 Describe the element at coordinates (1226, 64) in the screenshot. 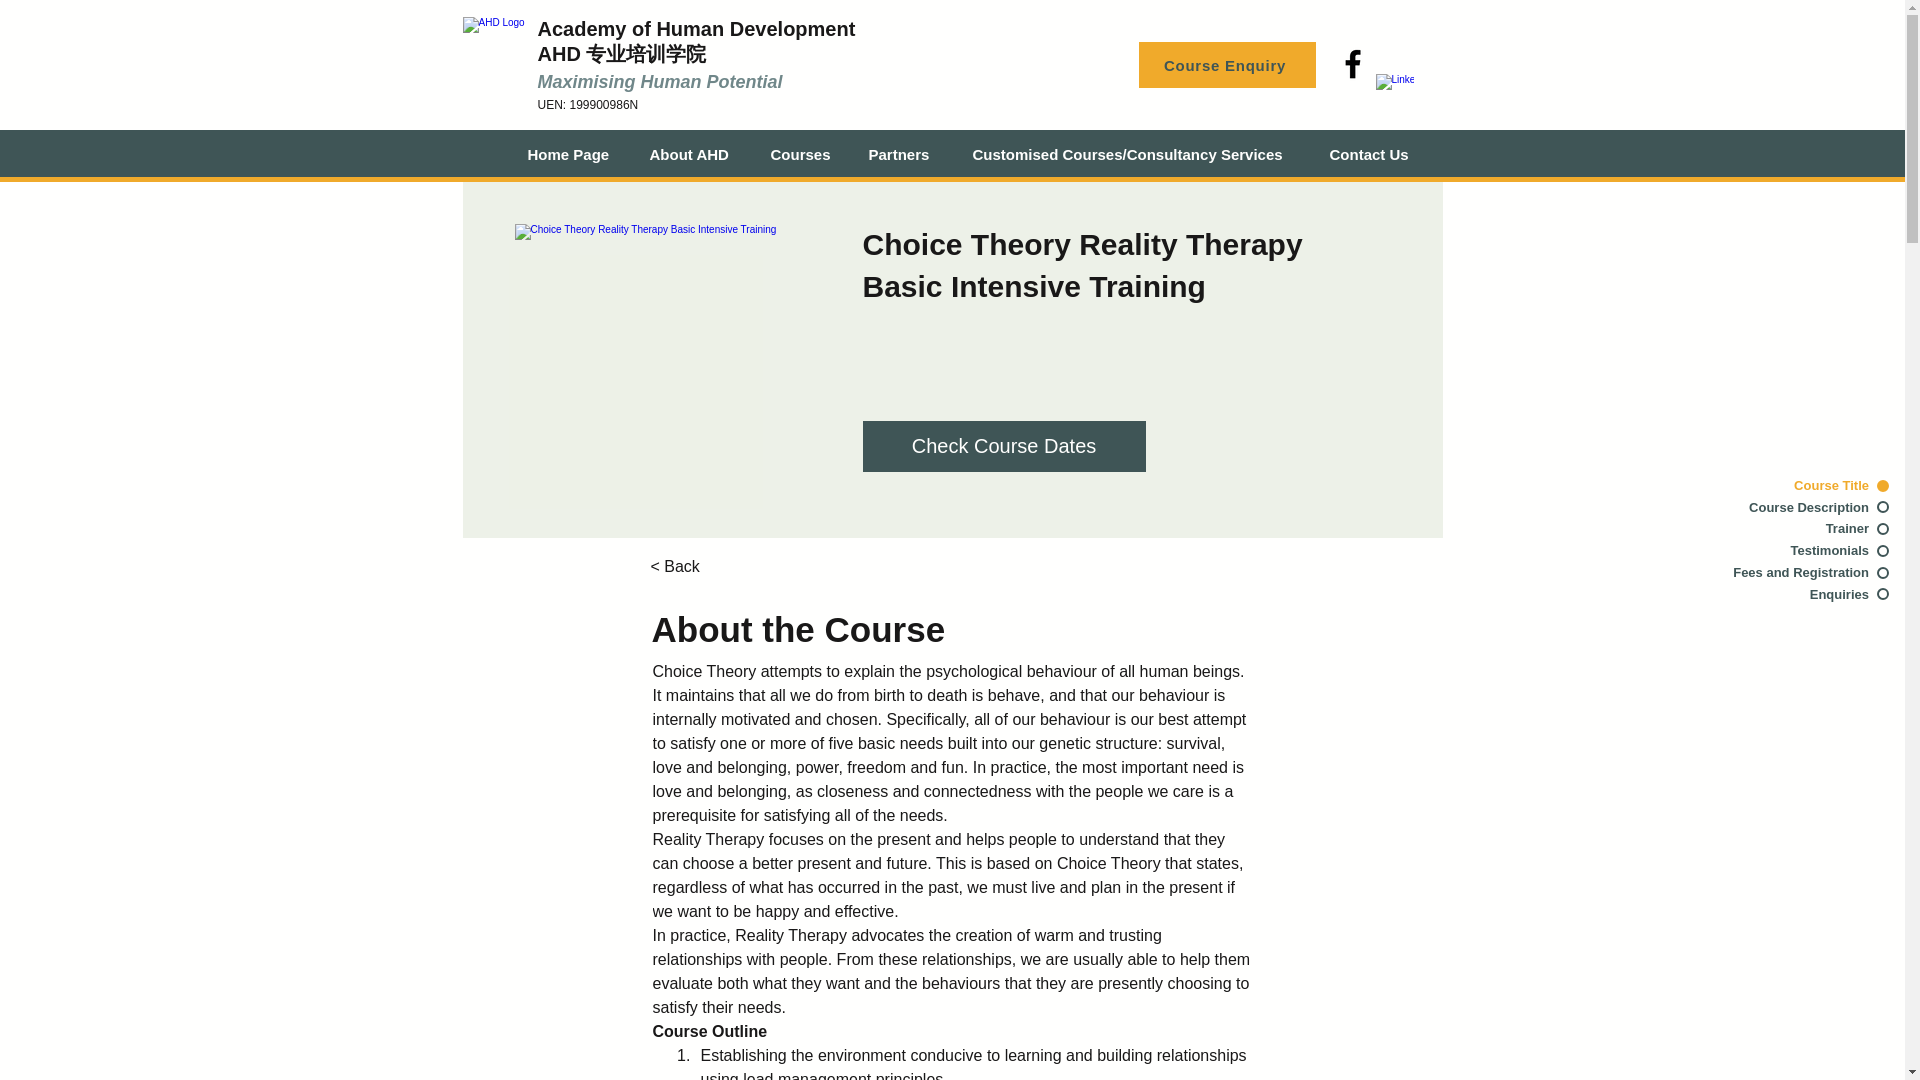

I see `Course Enquiry` at that location.